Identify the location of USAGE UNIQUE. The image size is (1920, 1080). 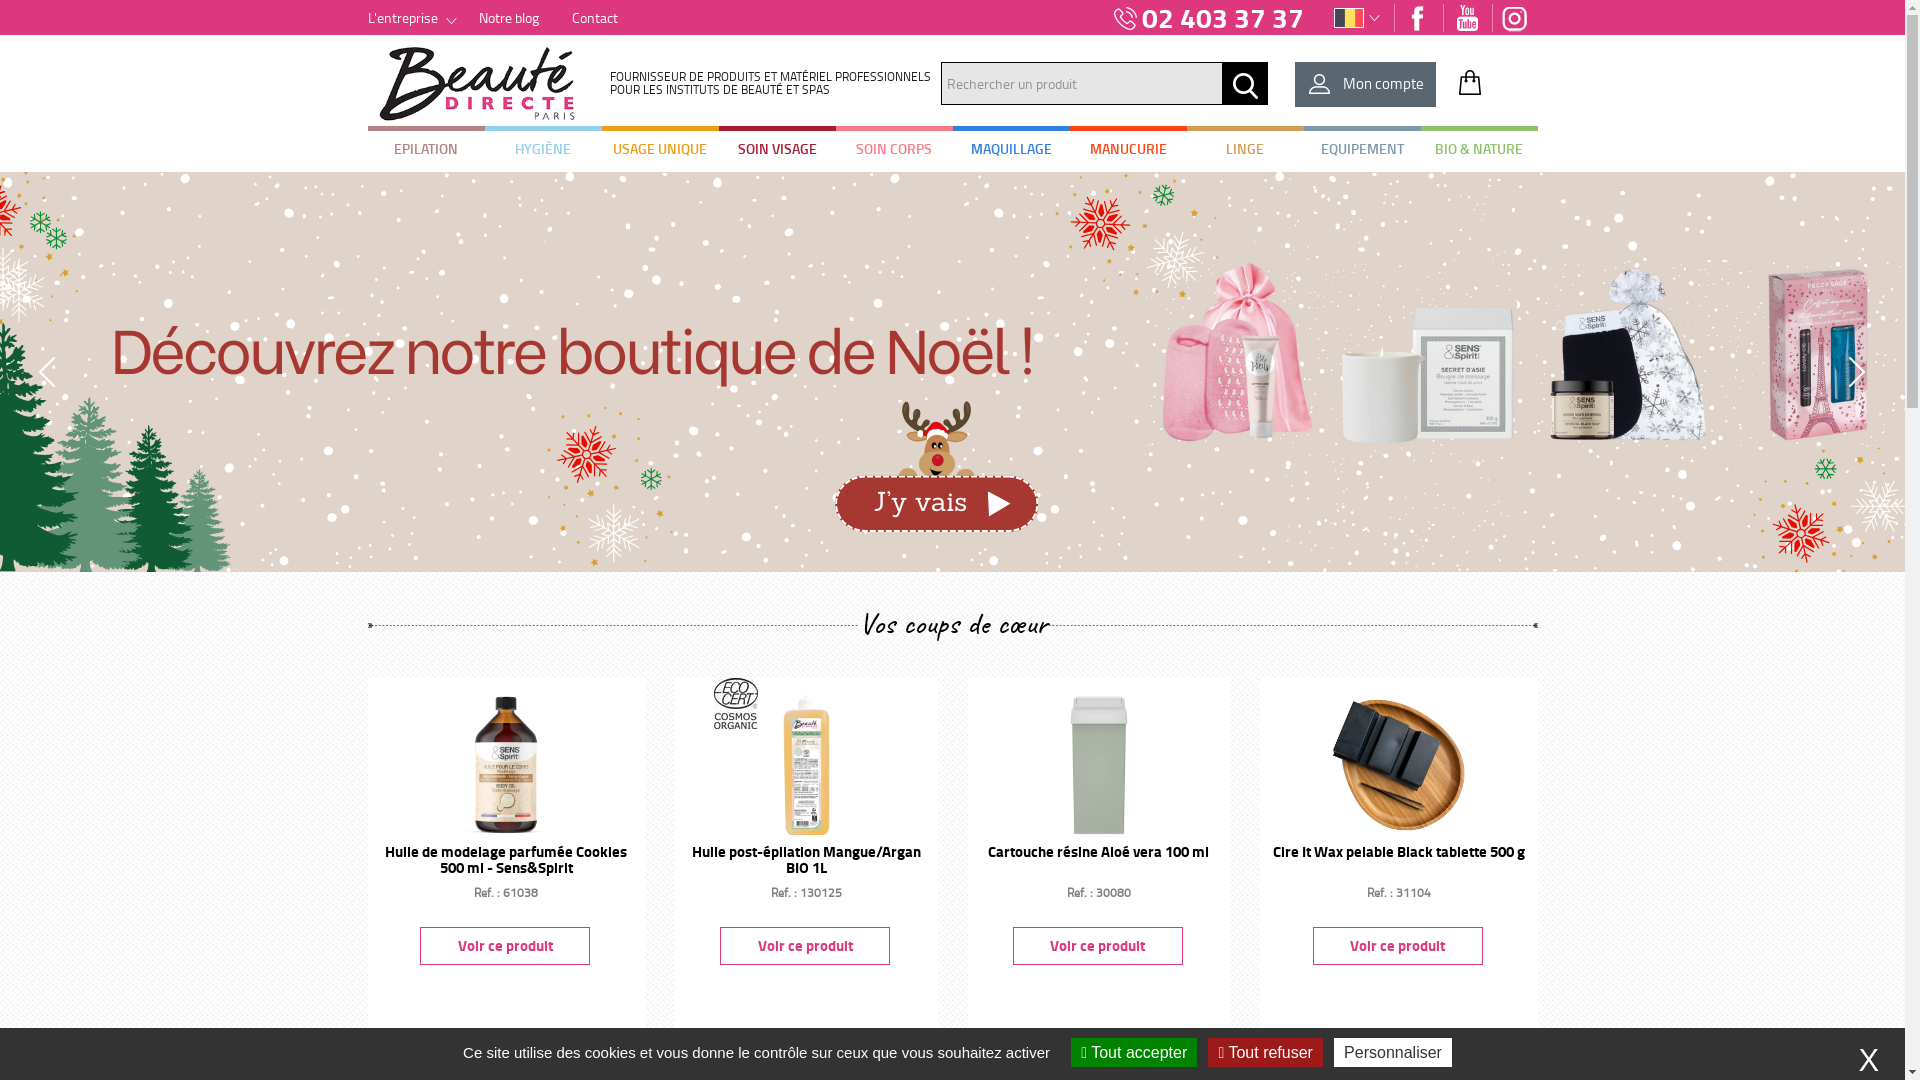
(660, 150).